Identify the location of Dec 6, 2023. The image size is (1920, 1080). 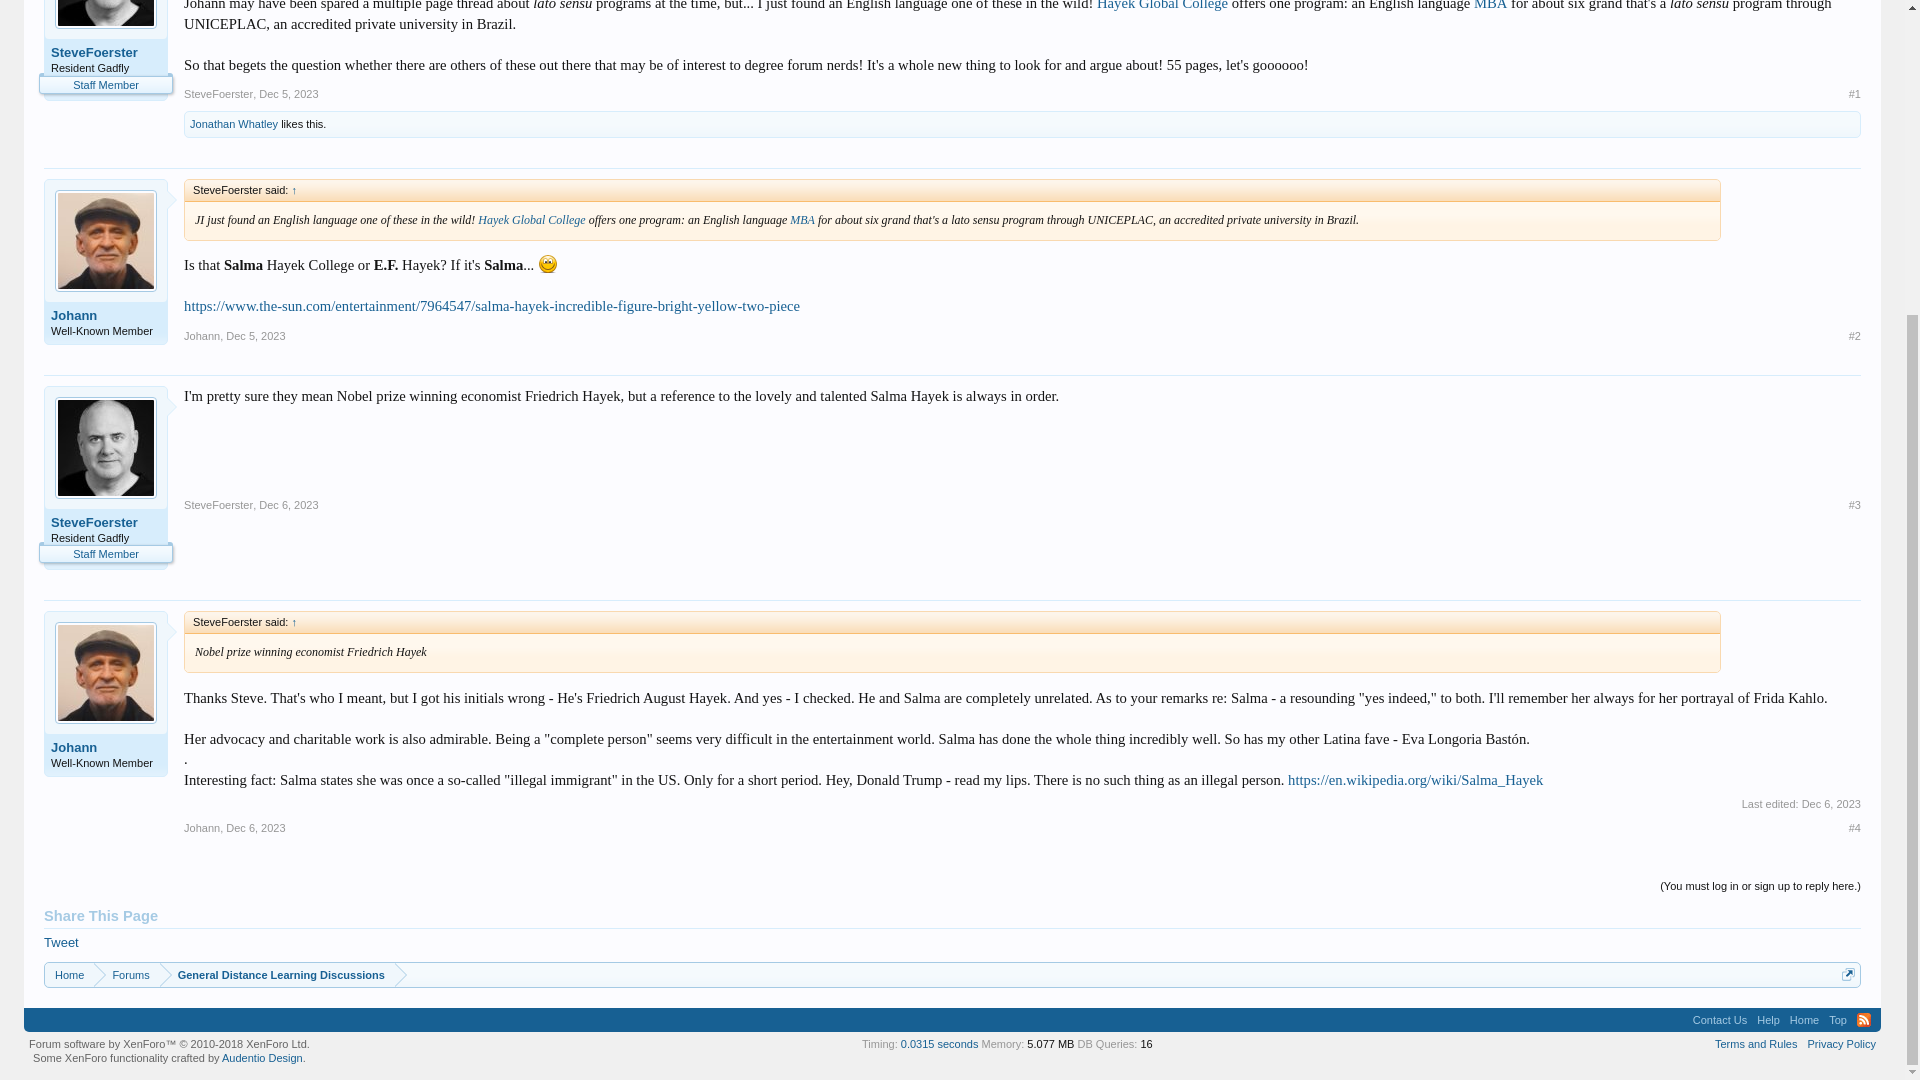
(288, 504).